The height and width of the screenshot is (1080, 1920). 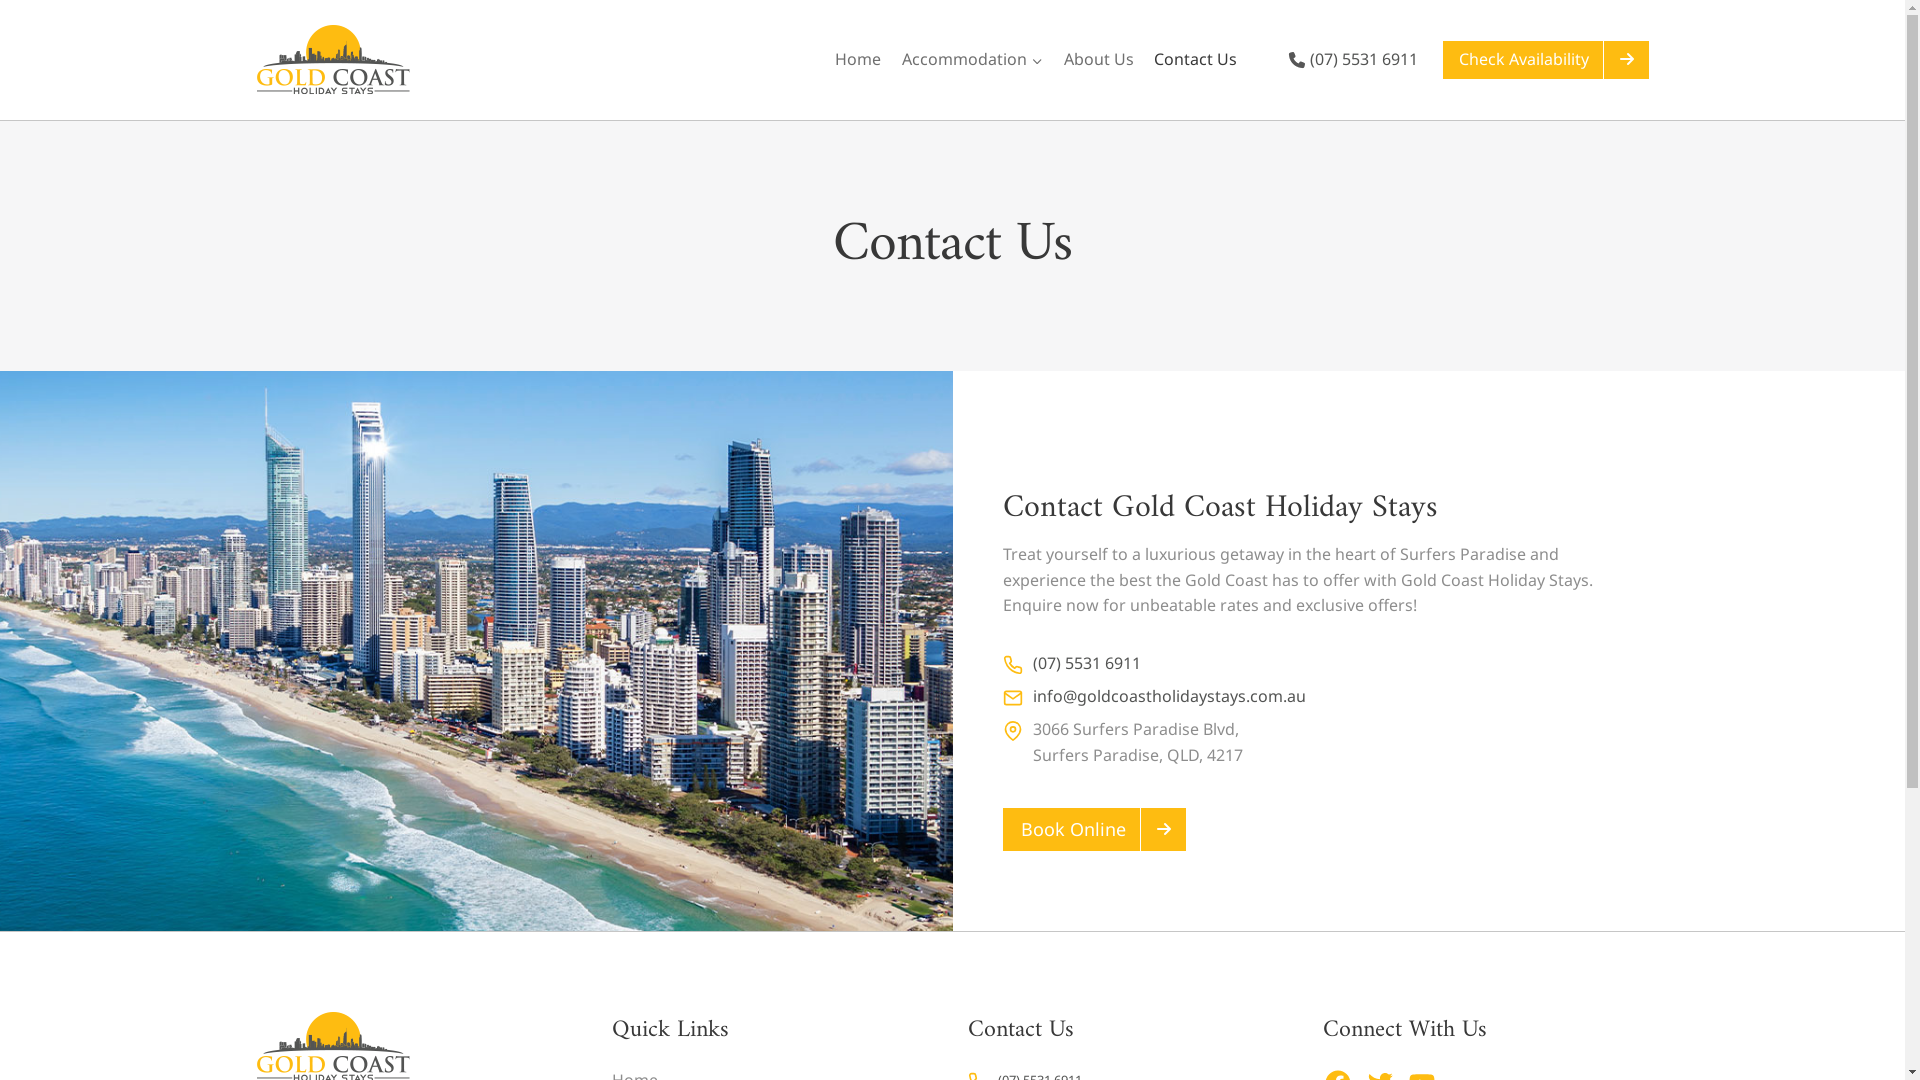 What do you see at coordinates (1098, 60) in the screenshot?
I see `About Us` at bounding box center [1098, 60].